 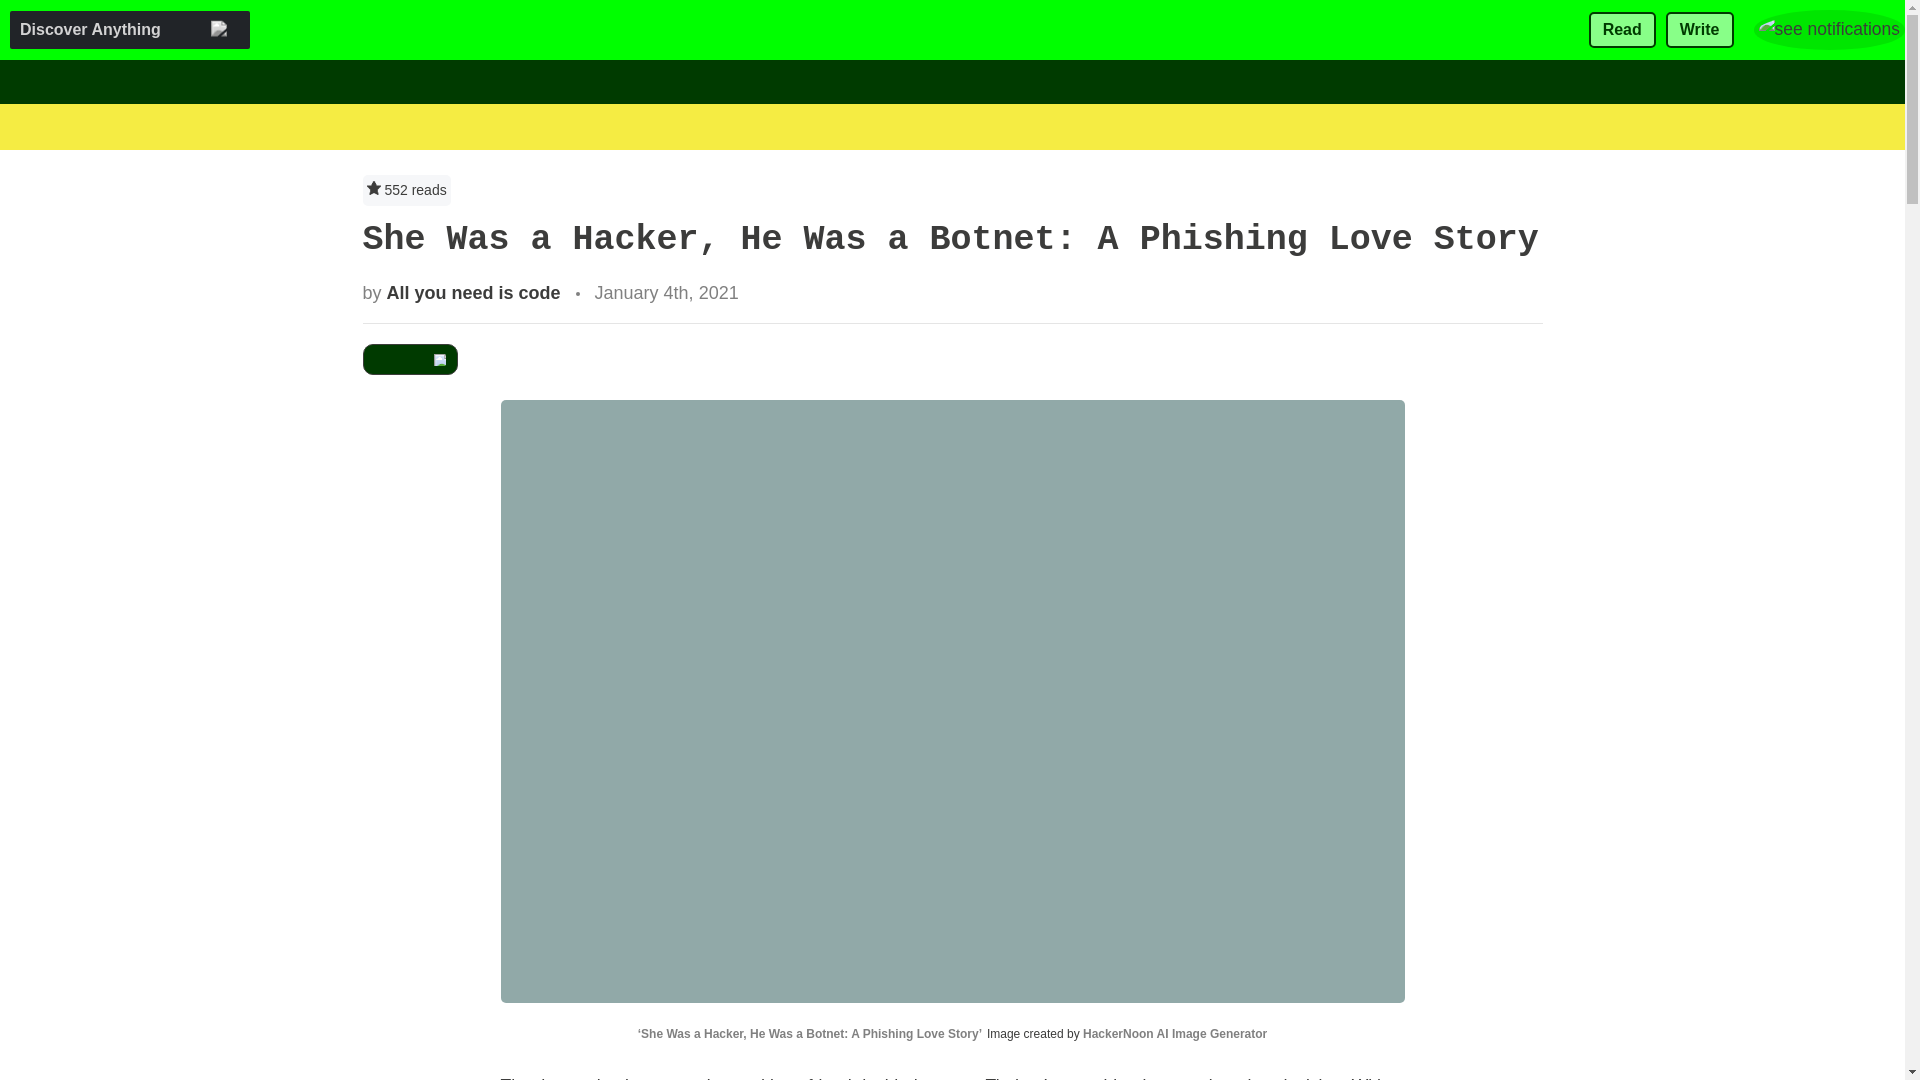 I want to click on Read, so click(x=1622, y=30).